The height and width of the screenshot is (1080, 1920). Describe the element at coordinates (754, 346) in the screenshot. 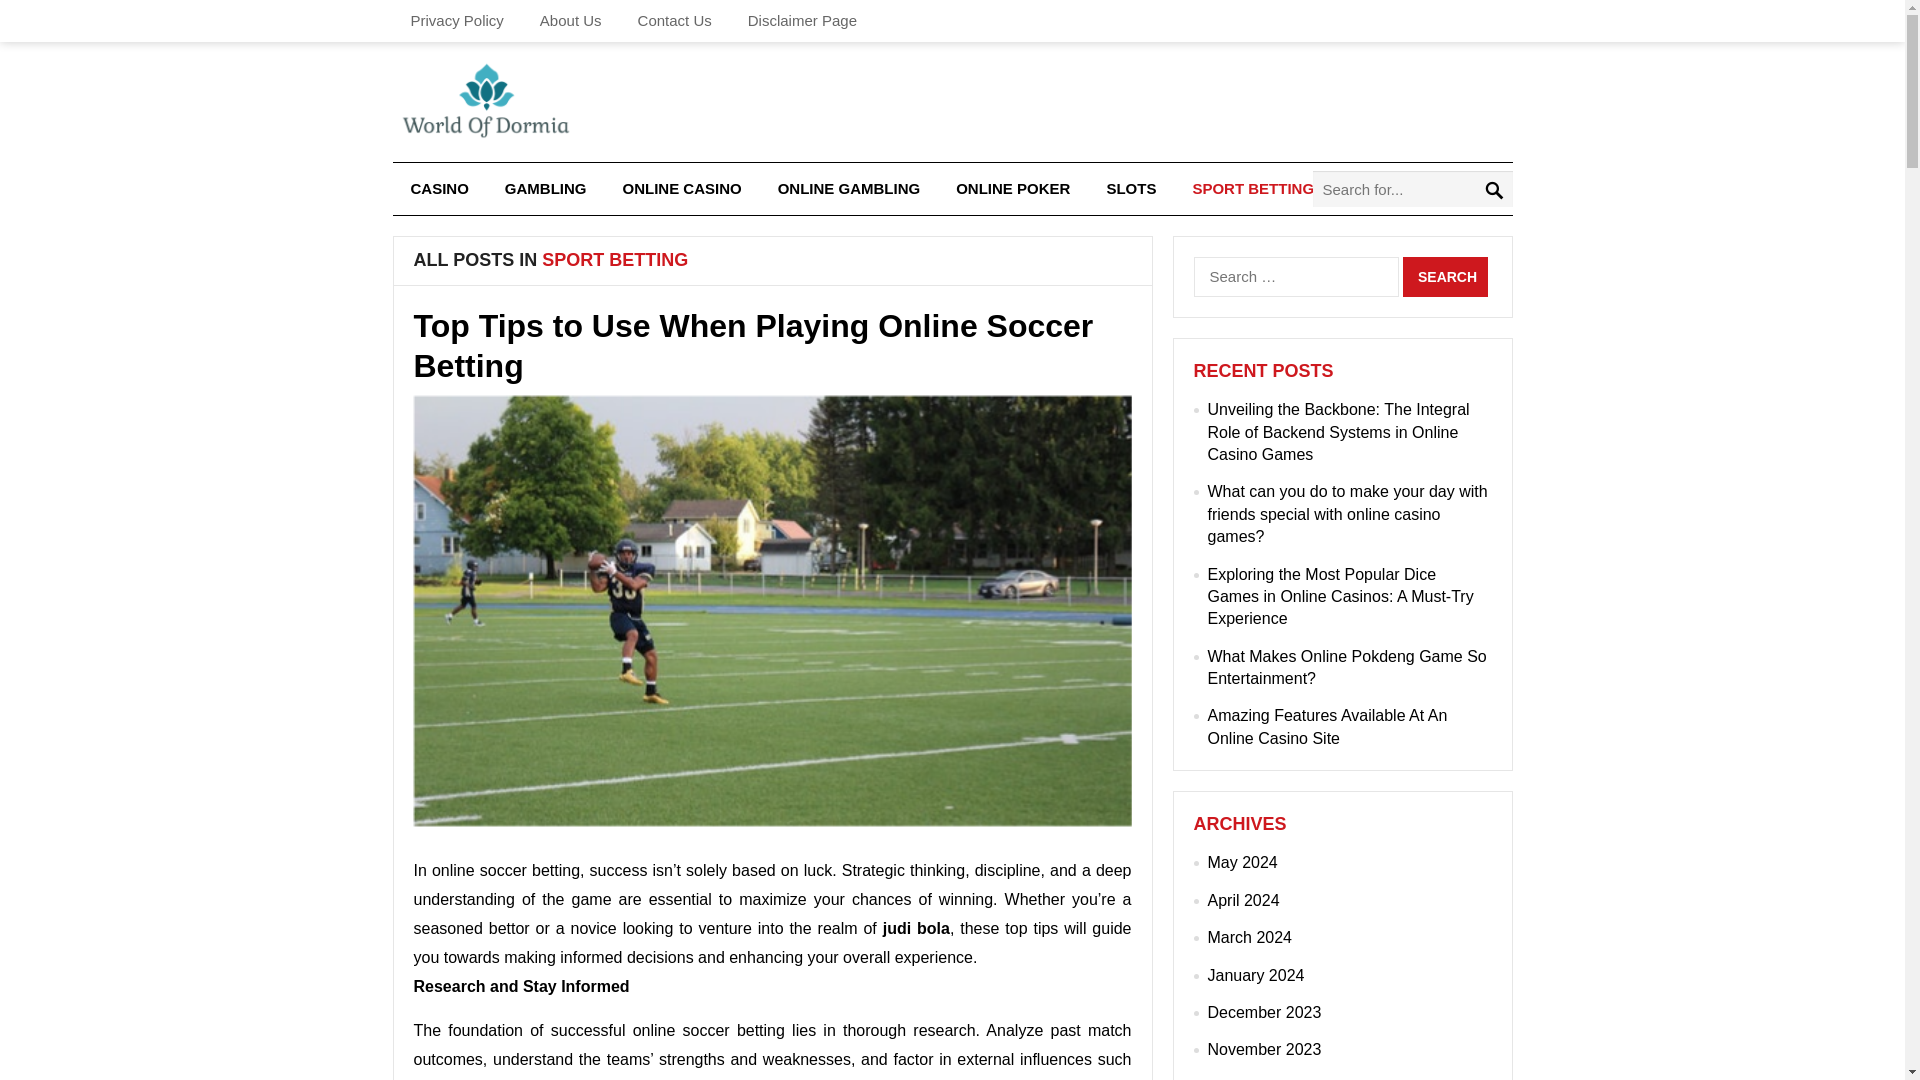

I see `Top Tips to Use When Playing Online Soccer Betting` at that location.